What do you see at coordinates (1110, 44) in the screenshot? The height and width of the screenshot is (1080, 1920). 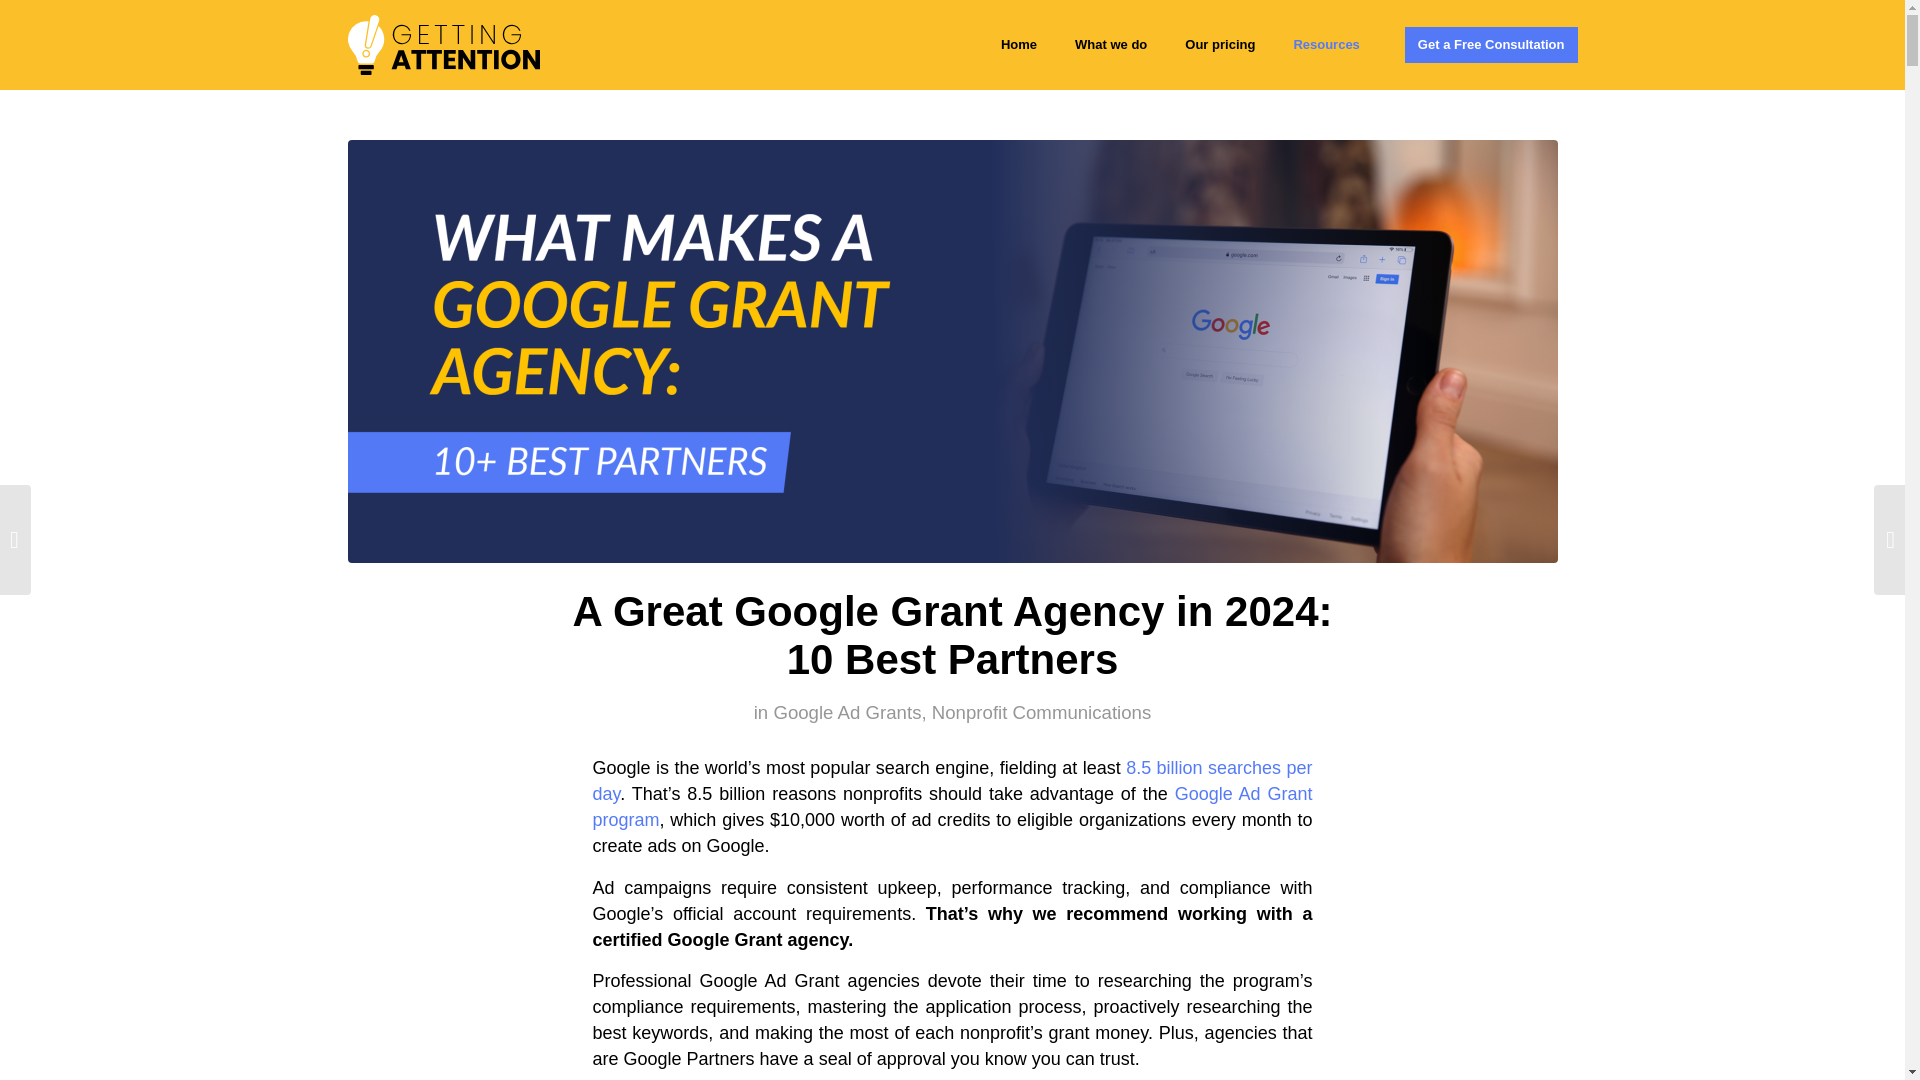 I see `What we do` at bounding box center [1110, 44].